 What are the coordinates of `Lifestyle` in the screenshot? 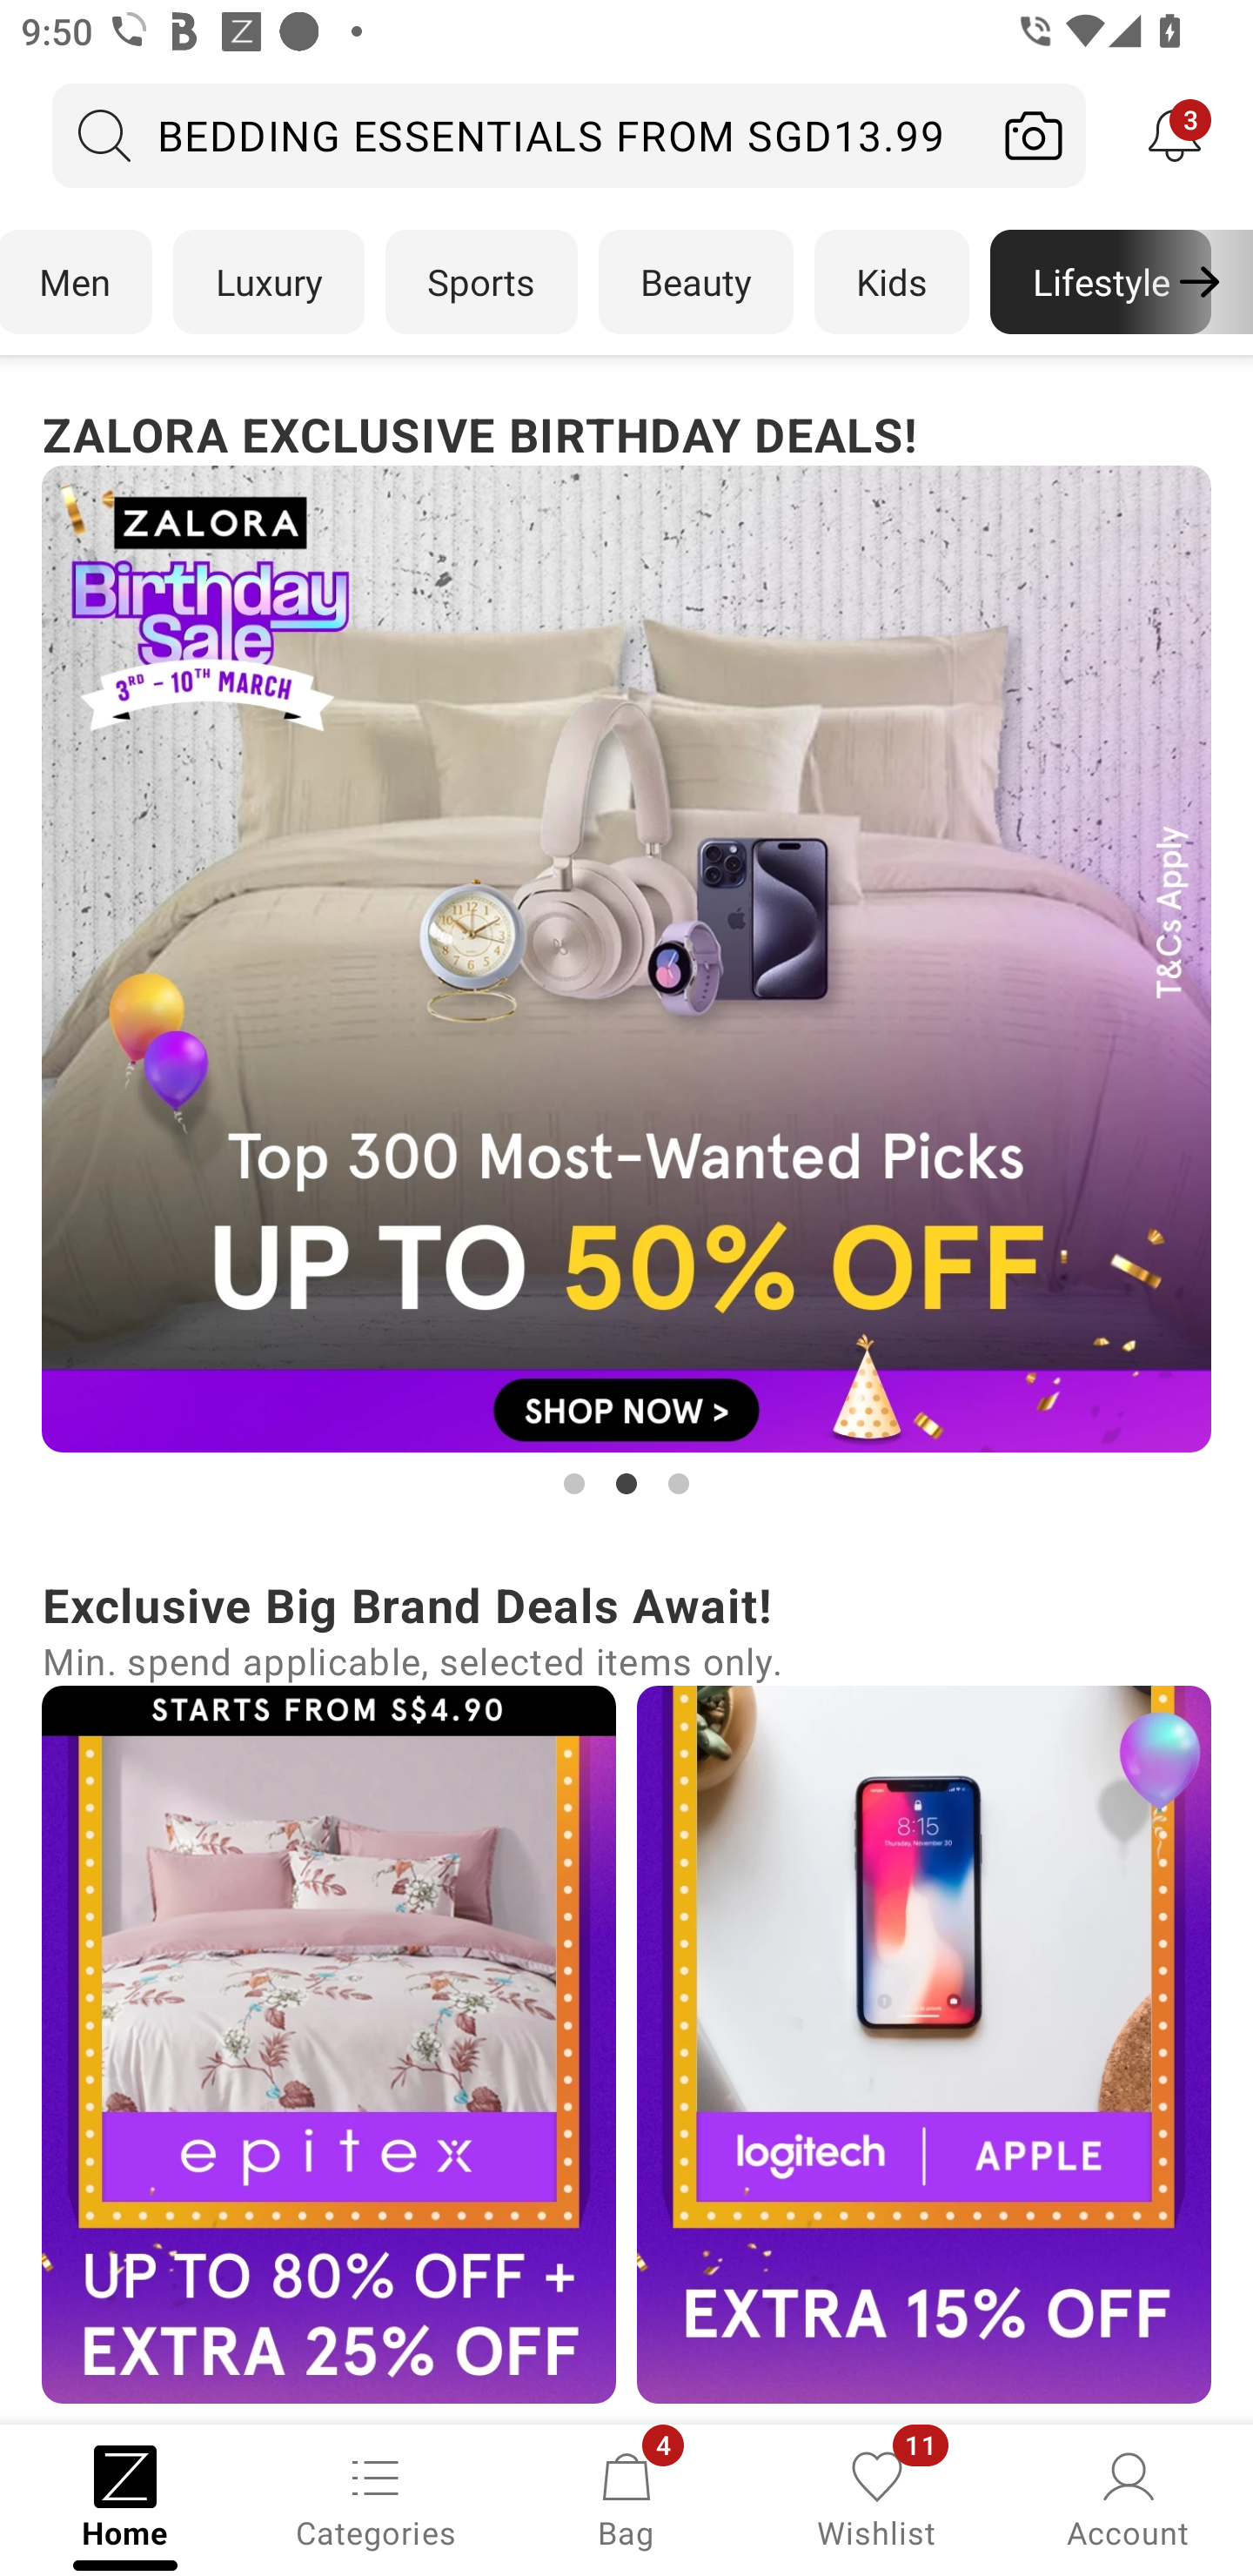 It's located at (1100, 282).